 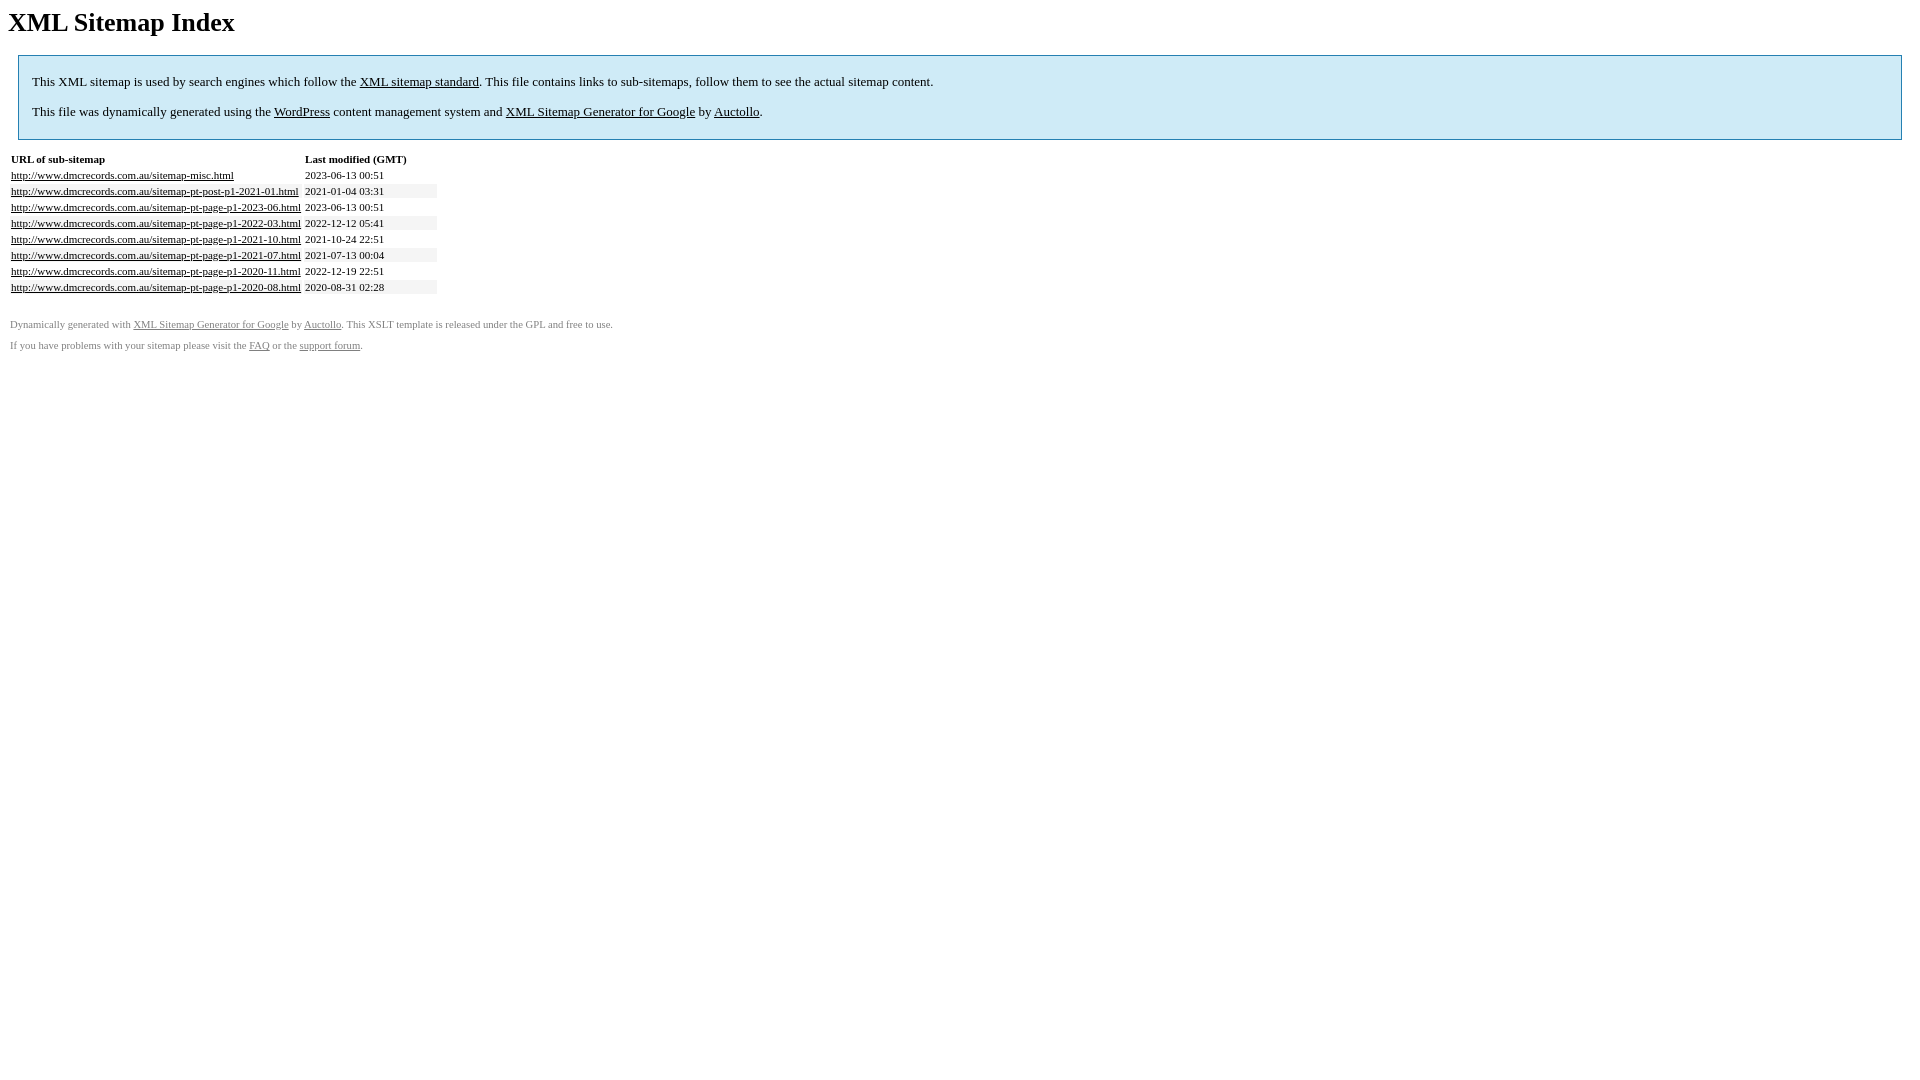 What do you see at coordinates (156, 223) in the screenshot?
I see `http://www.dmcrecords.com.au/sitemap-pt-page-p1-2022-03.html` at bounding box center [156, 223].